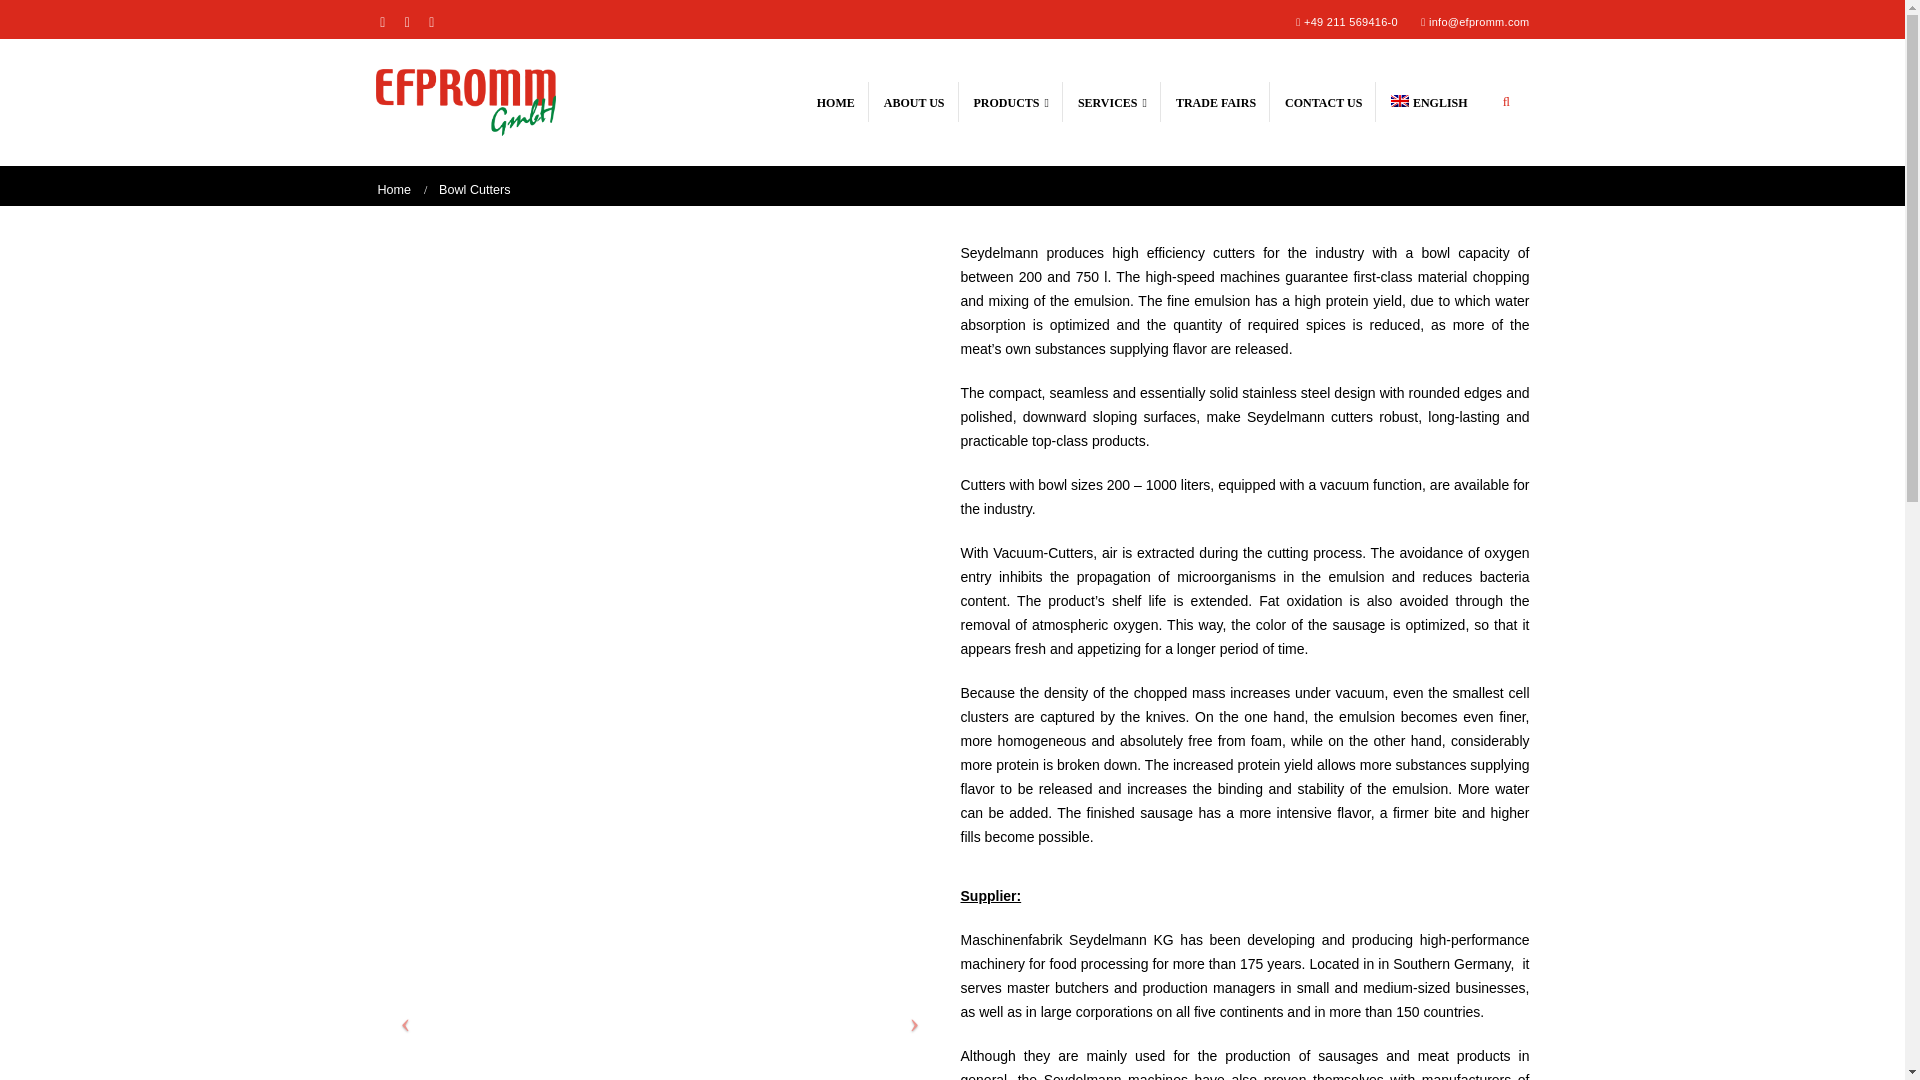 The image size is (1920, 1080). I want to click on EFPROMM - GmbH, so click(466, 102).